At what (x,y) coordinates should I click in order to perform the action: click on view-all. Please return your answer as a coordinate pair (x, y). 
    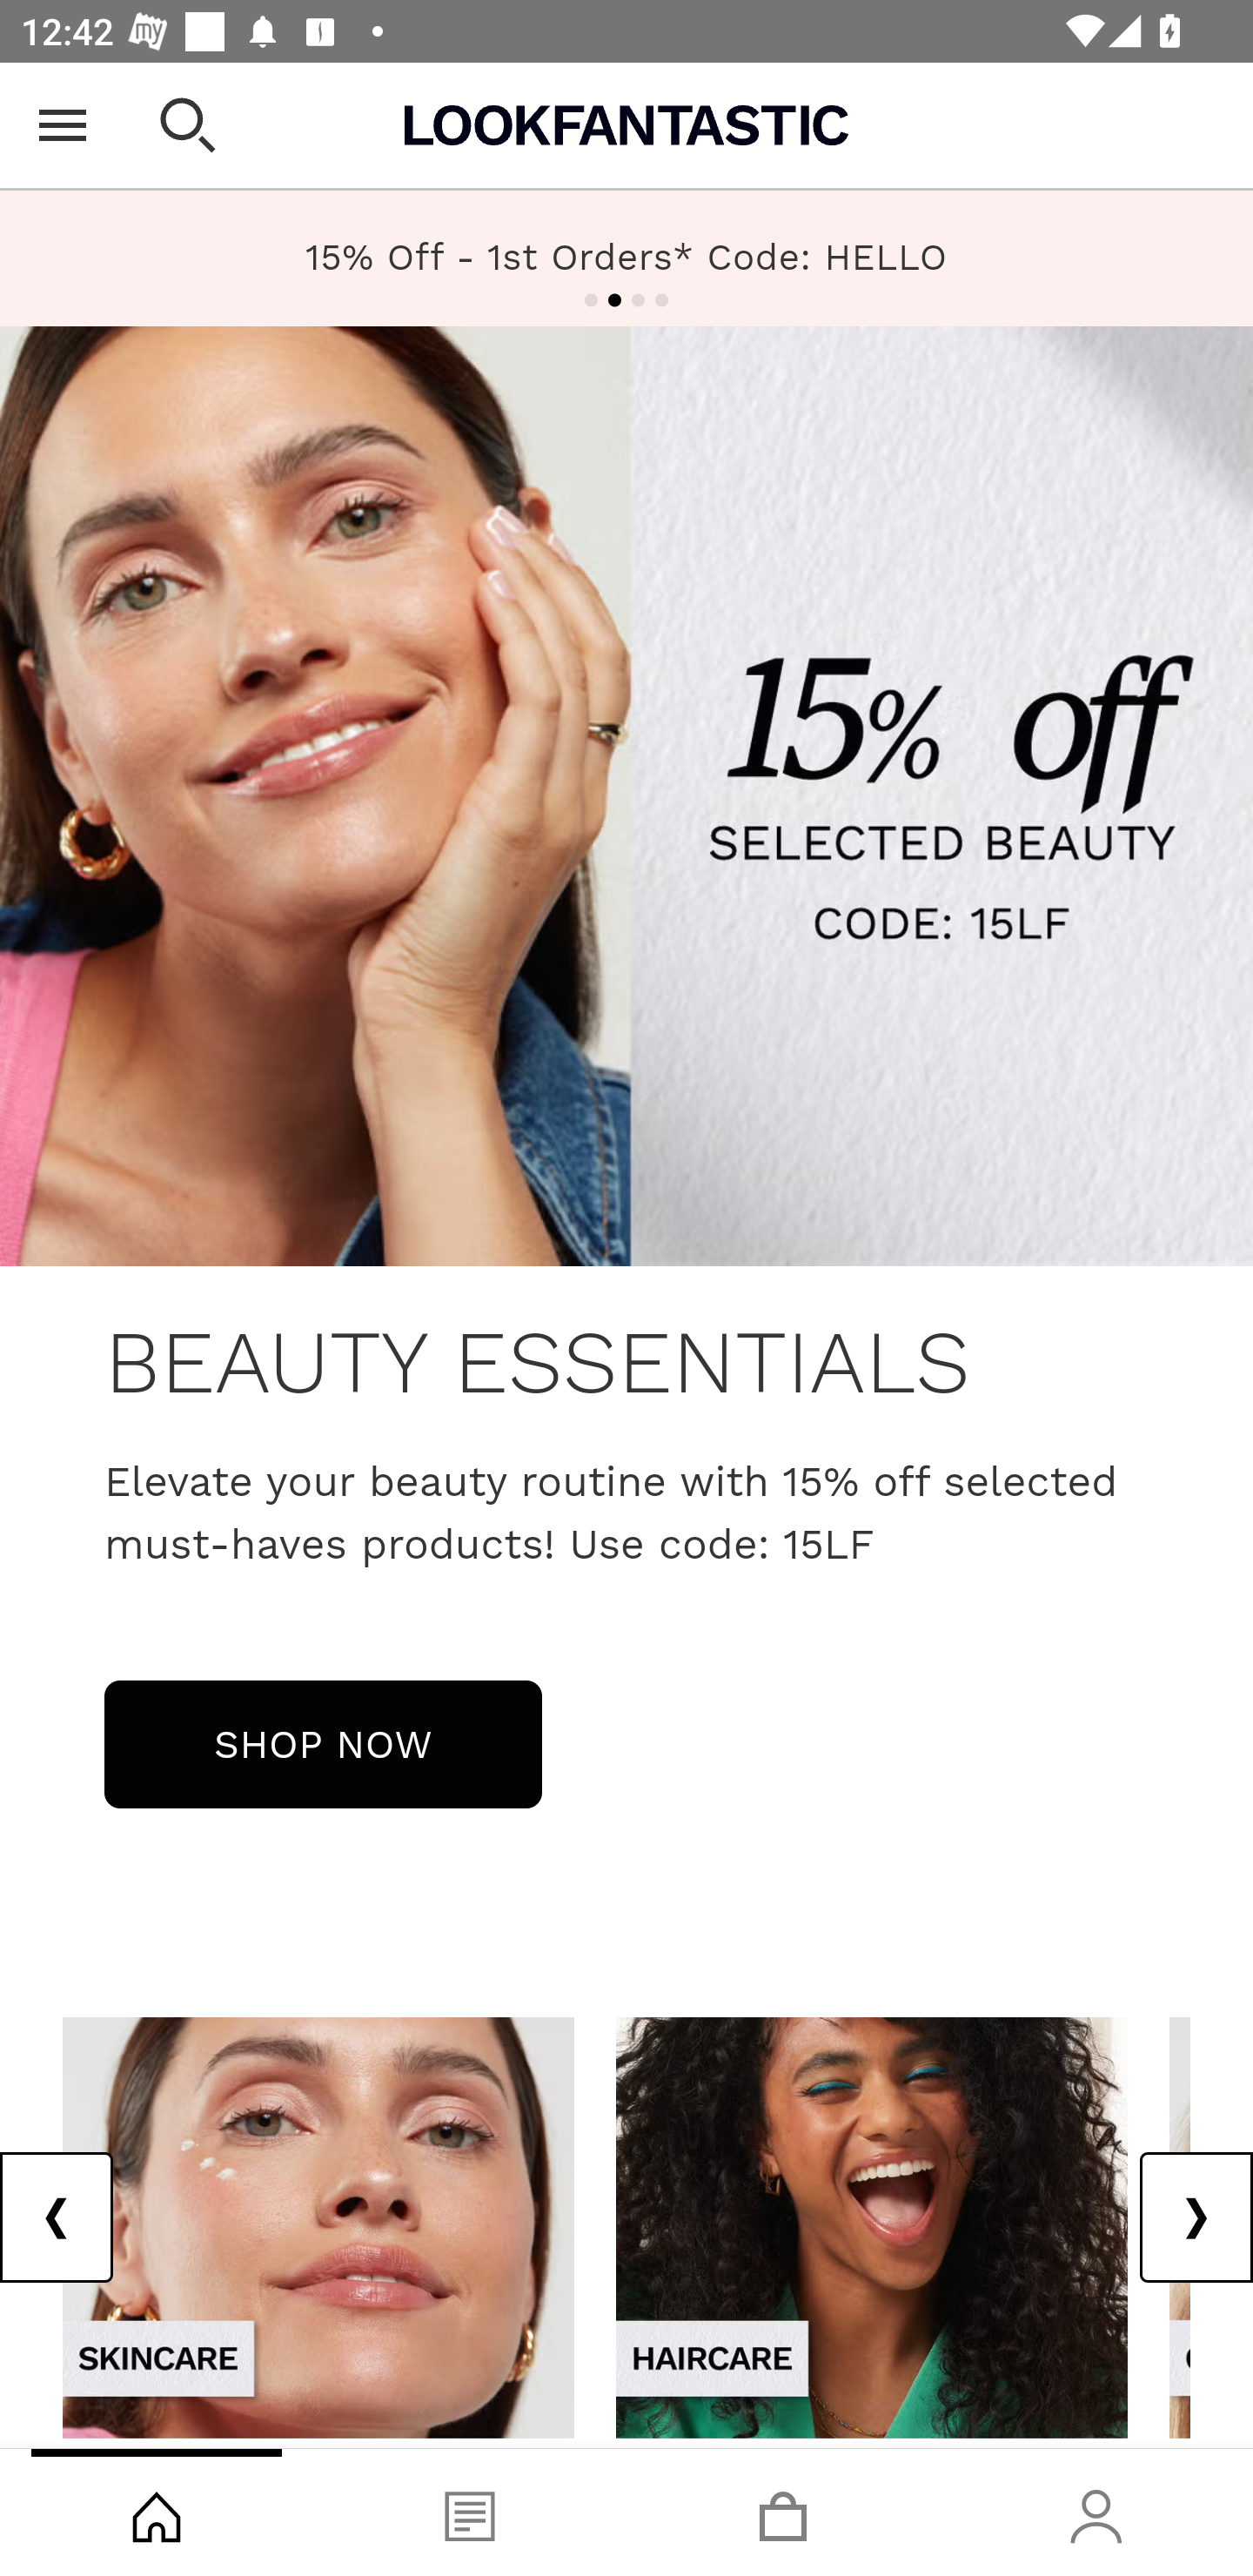
    Looking at the image, I should click on (318, 2226).